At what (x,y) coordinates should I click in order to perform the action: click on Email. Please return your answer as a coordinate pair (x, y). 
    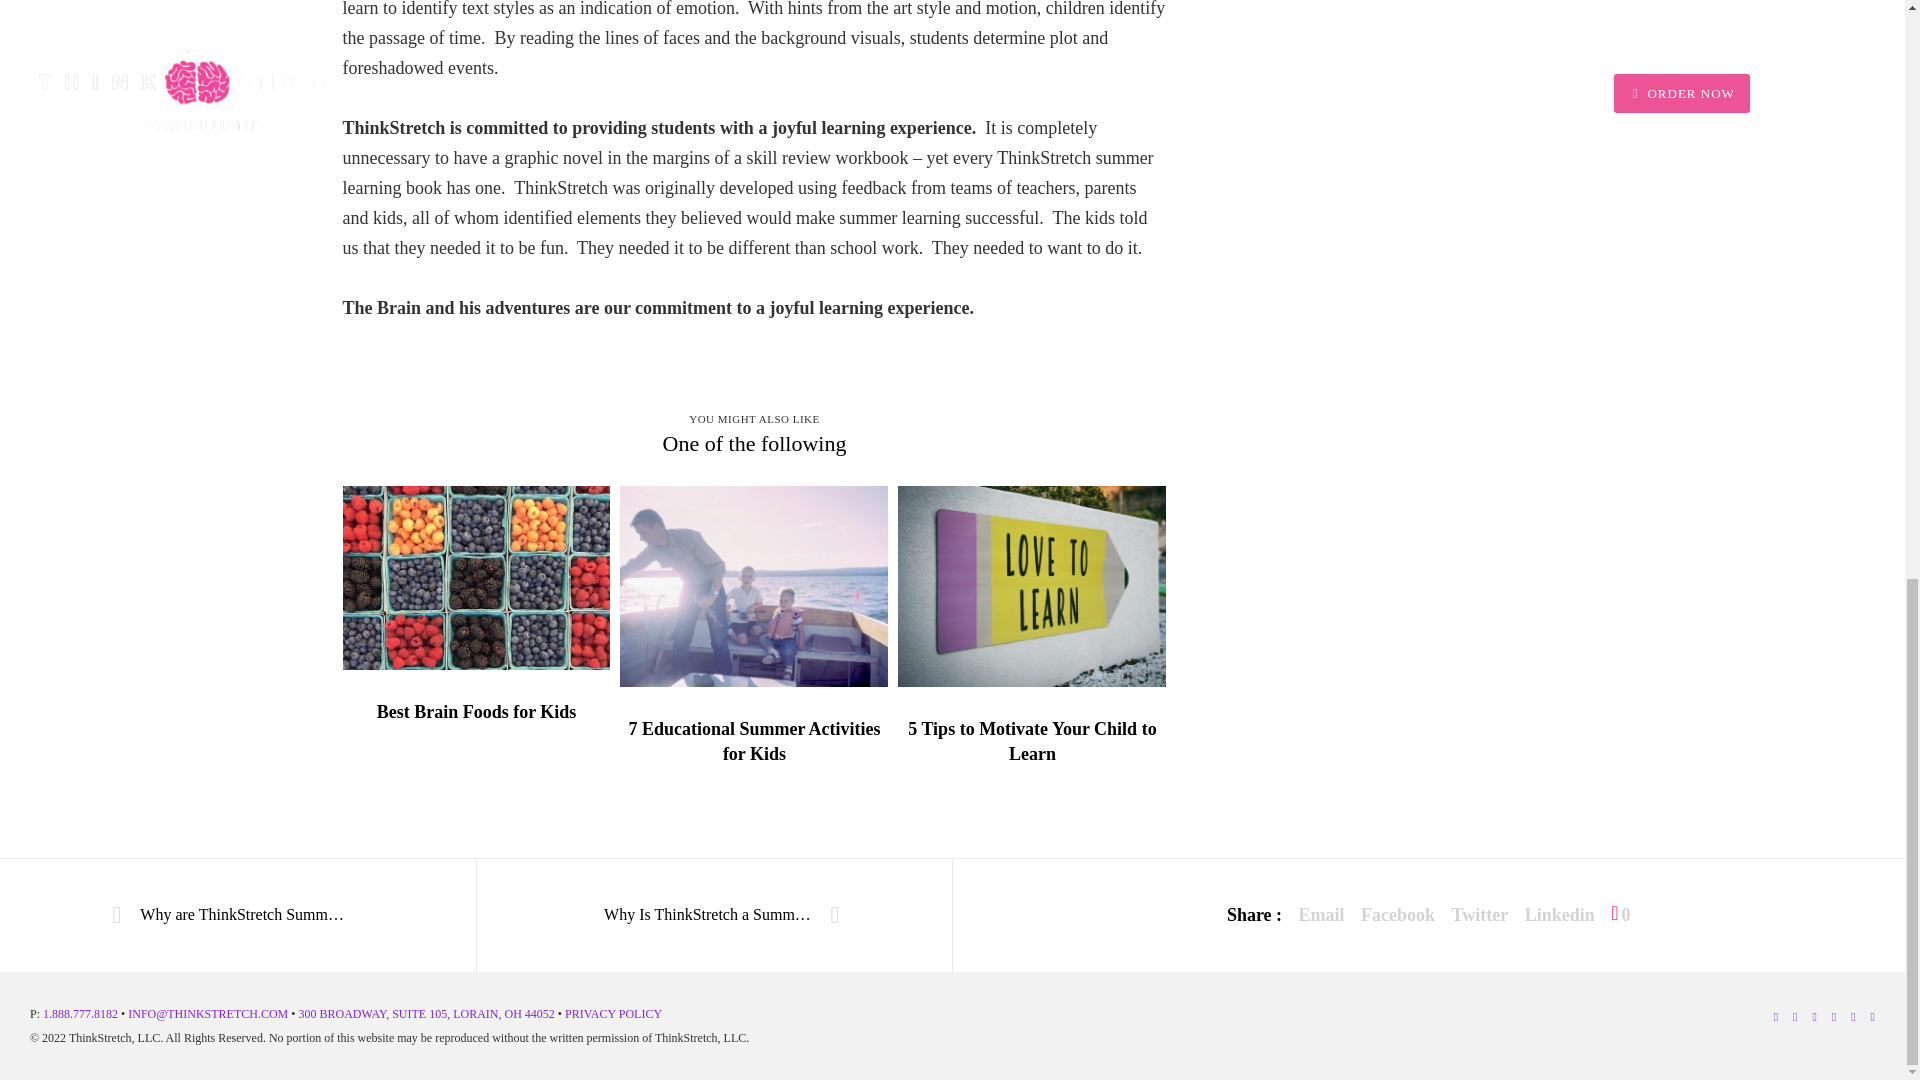
    Looking at the image, I should click on (1322, 914).